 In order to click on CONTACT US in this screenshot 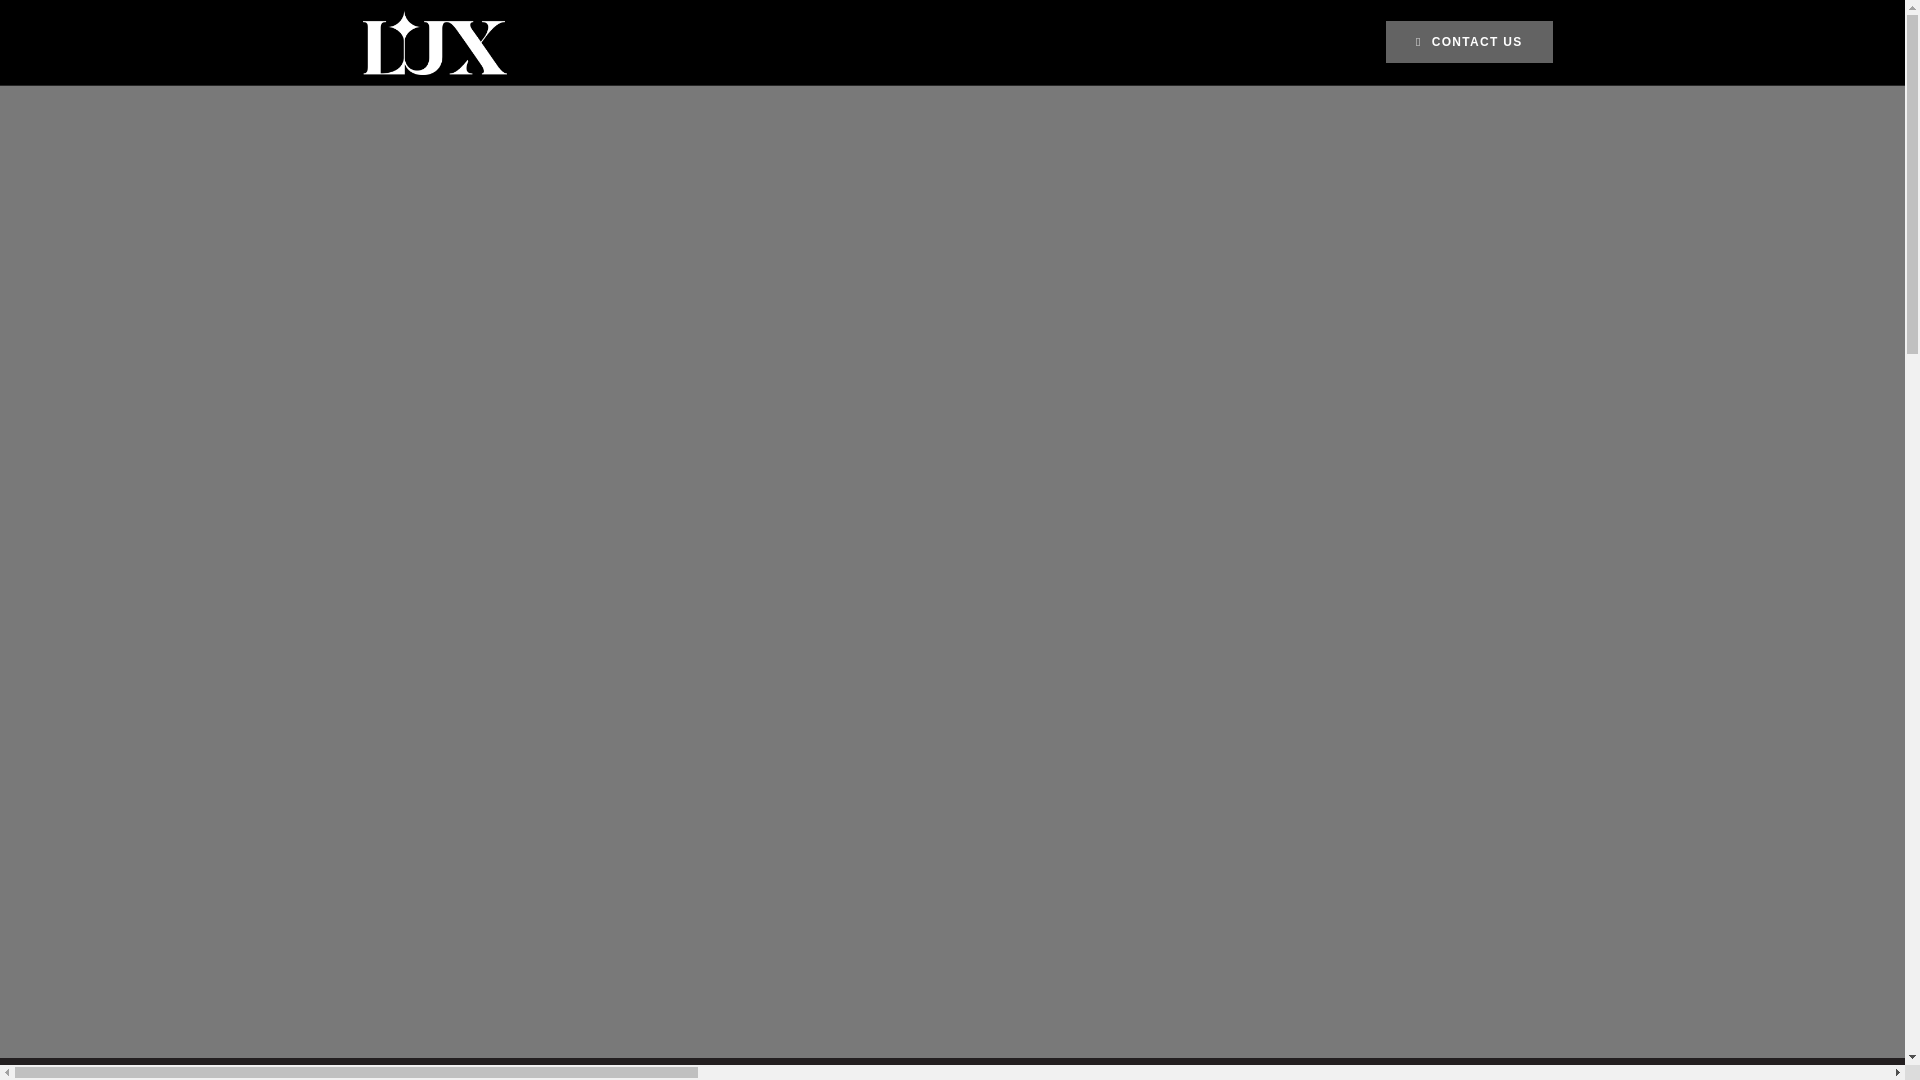, I will do `click(1468, 41)`.